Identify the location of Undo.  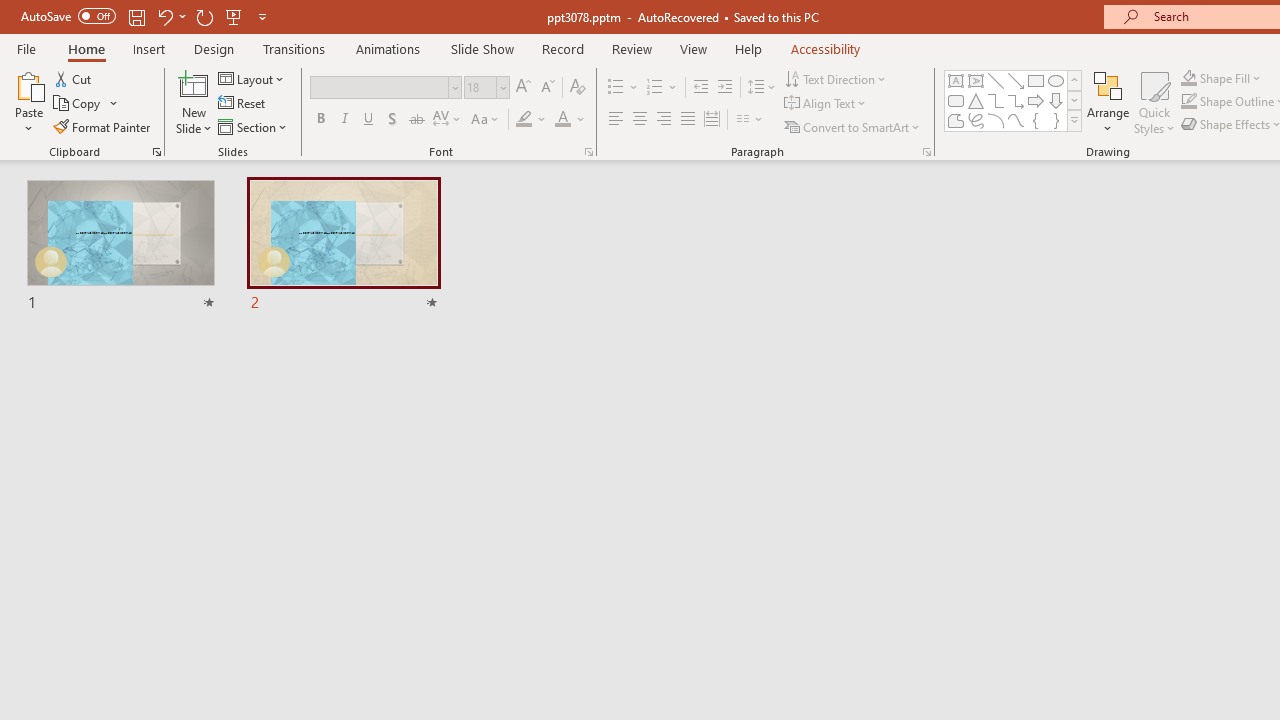
(164, 16).